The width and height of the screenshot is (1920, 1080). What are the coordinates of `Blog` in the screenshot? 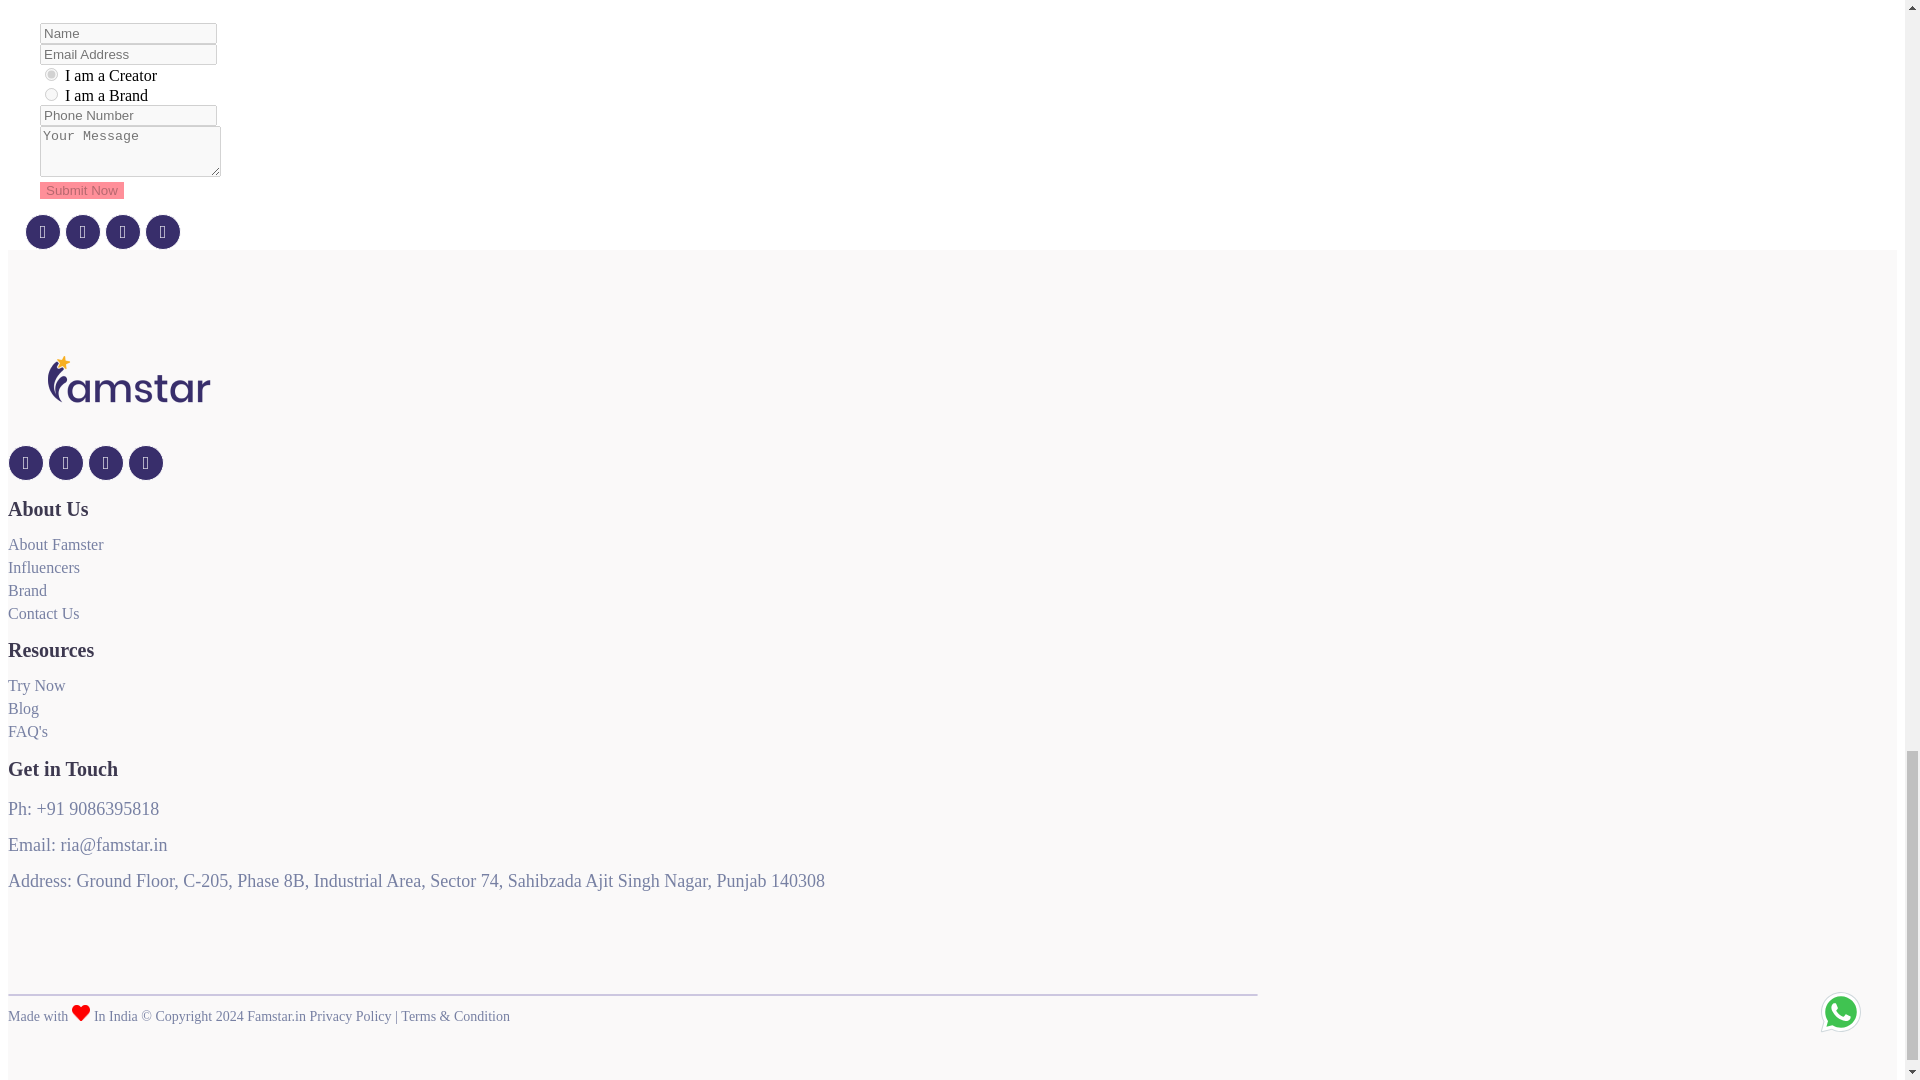 It's located at (22, 708).